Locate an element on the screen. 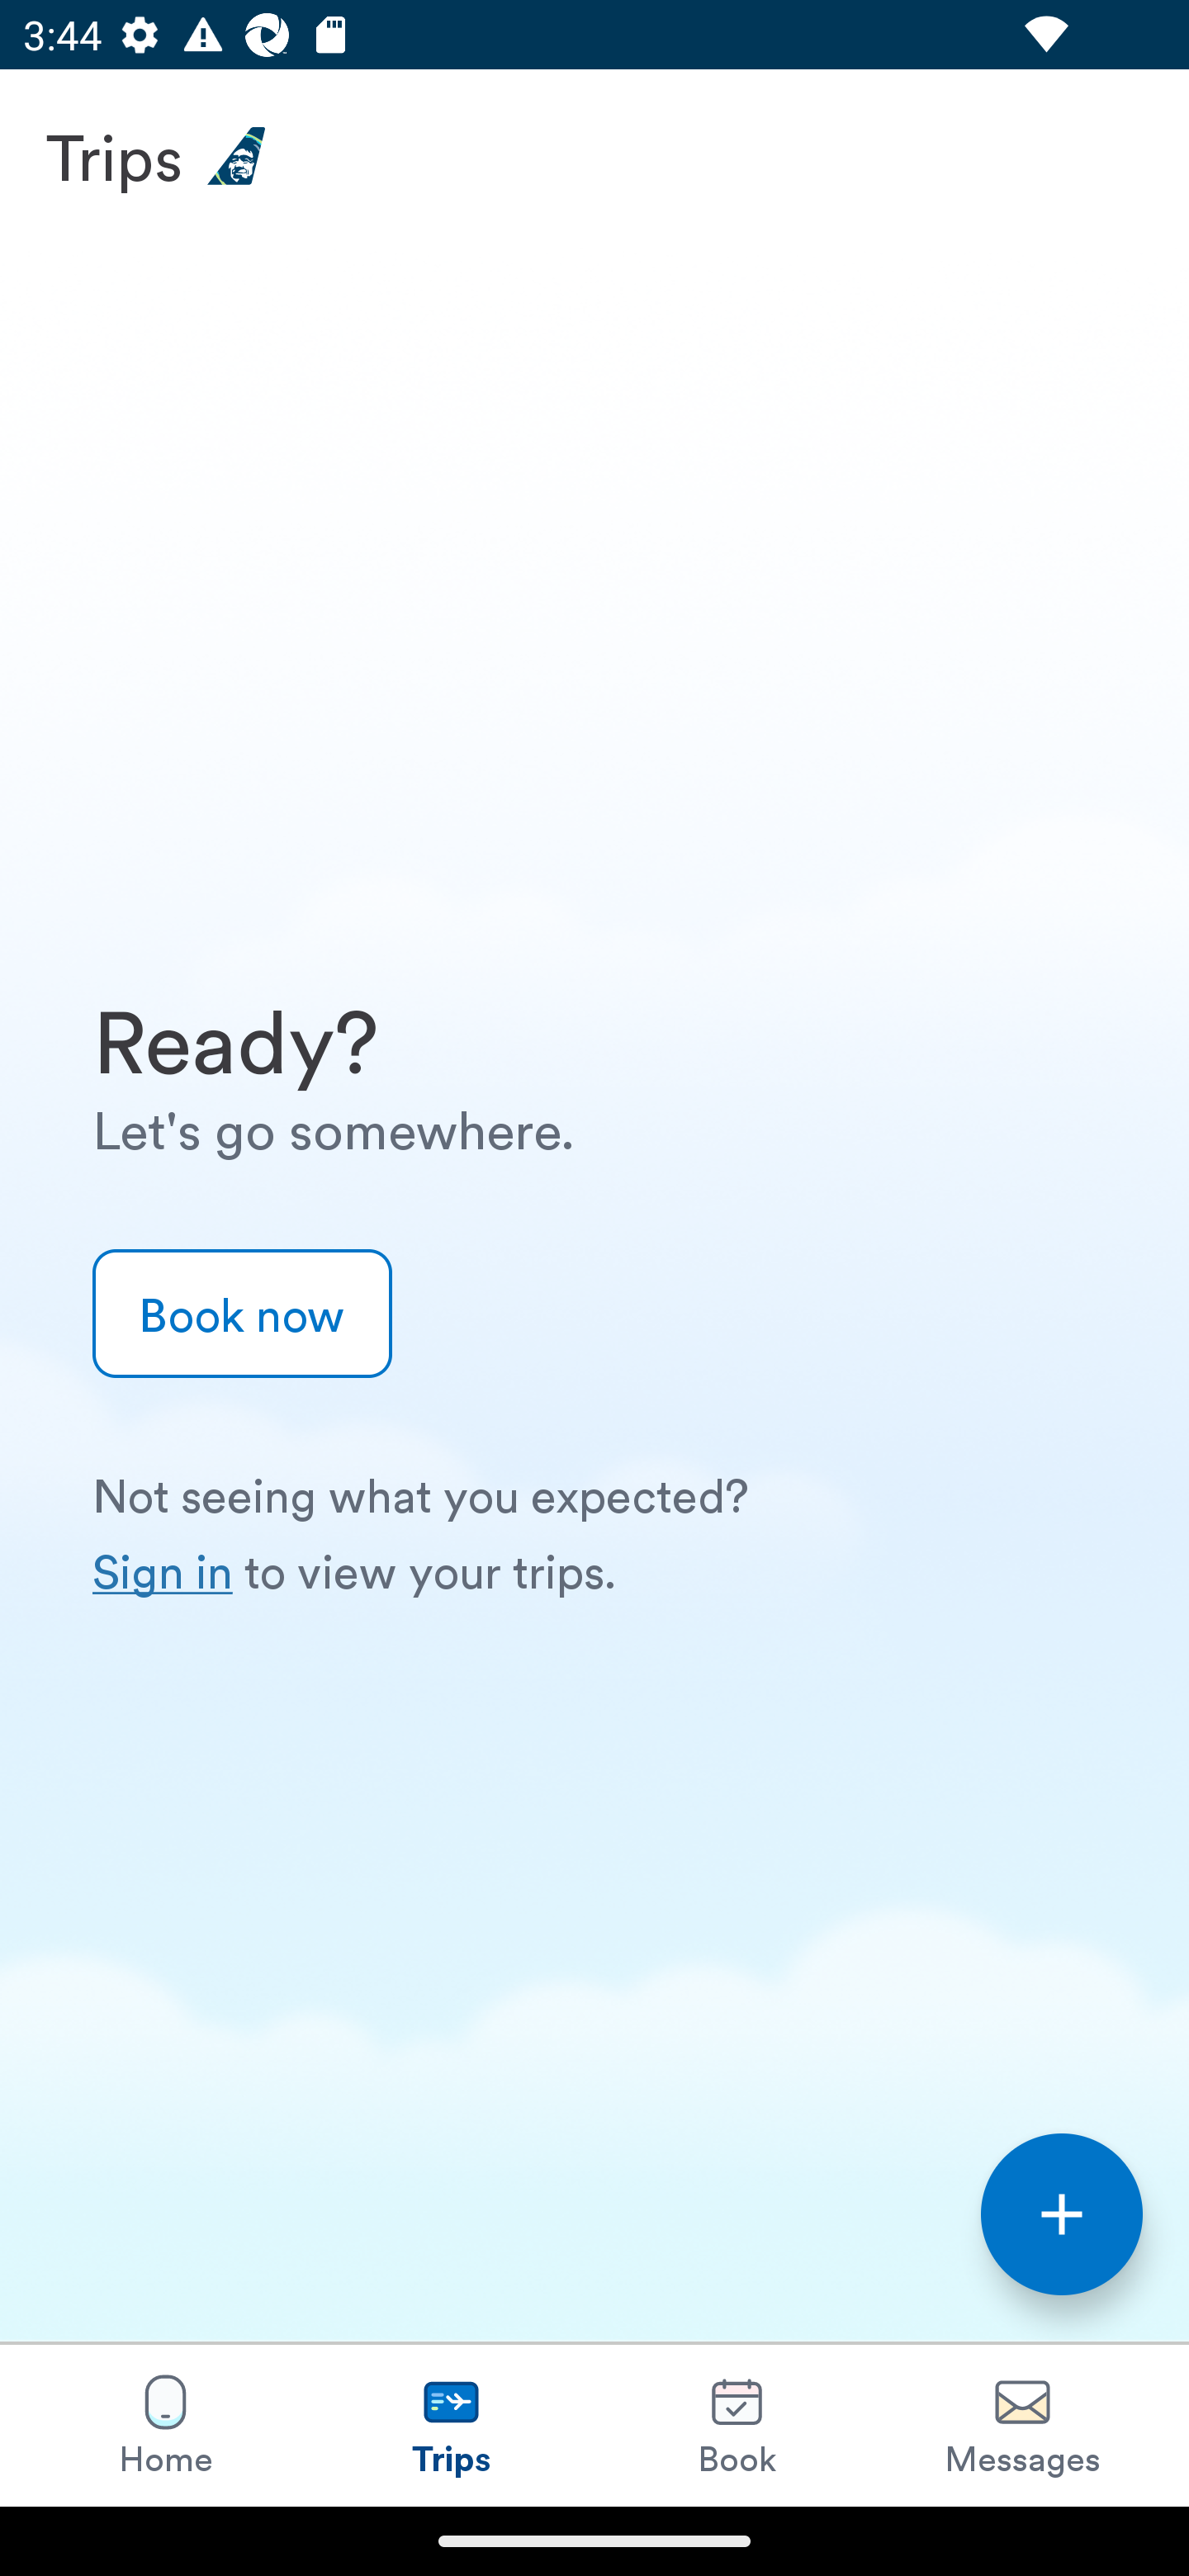  Book now is located at coordinates (243, 1314).